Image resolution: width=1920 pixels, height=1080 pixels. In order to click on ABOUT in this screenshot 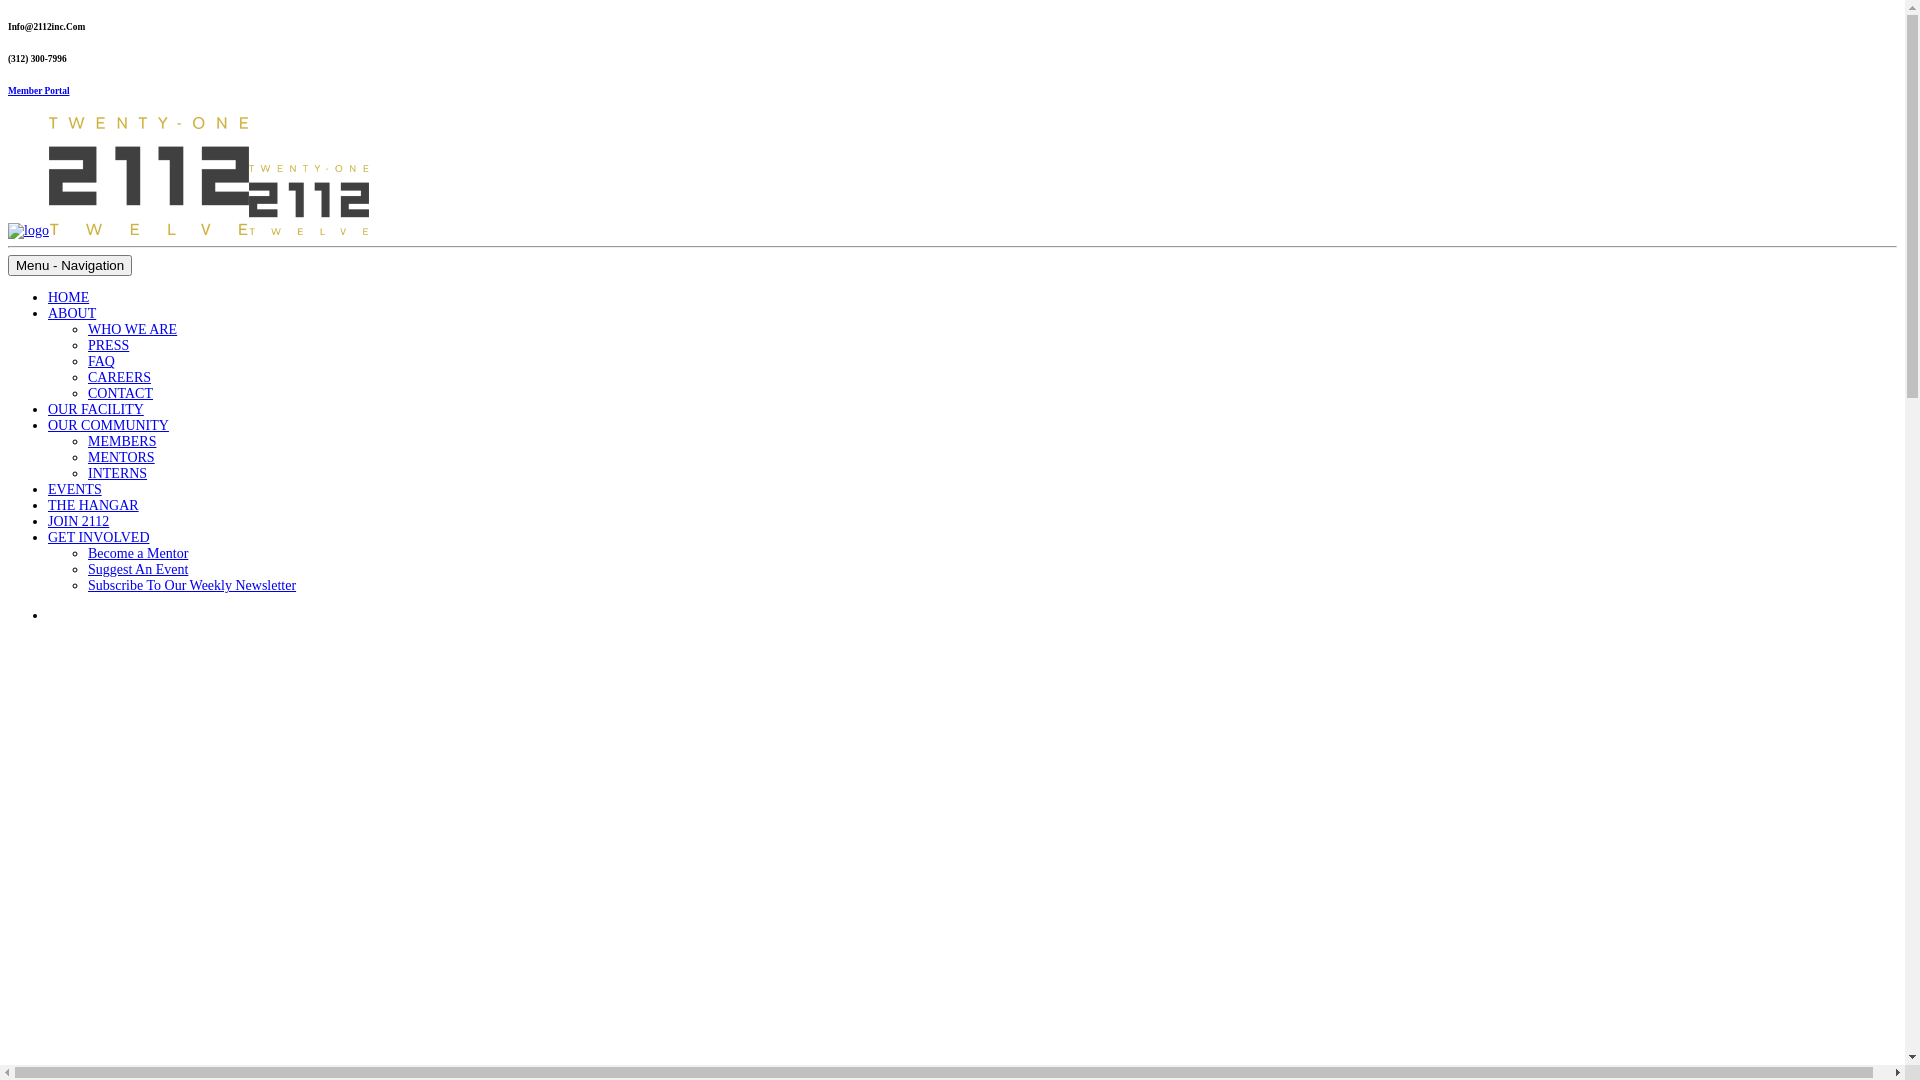, I will do `click(72, 314)`.